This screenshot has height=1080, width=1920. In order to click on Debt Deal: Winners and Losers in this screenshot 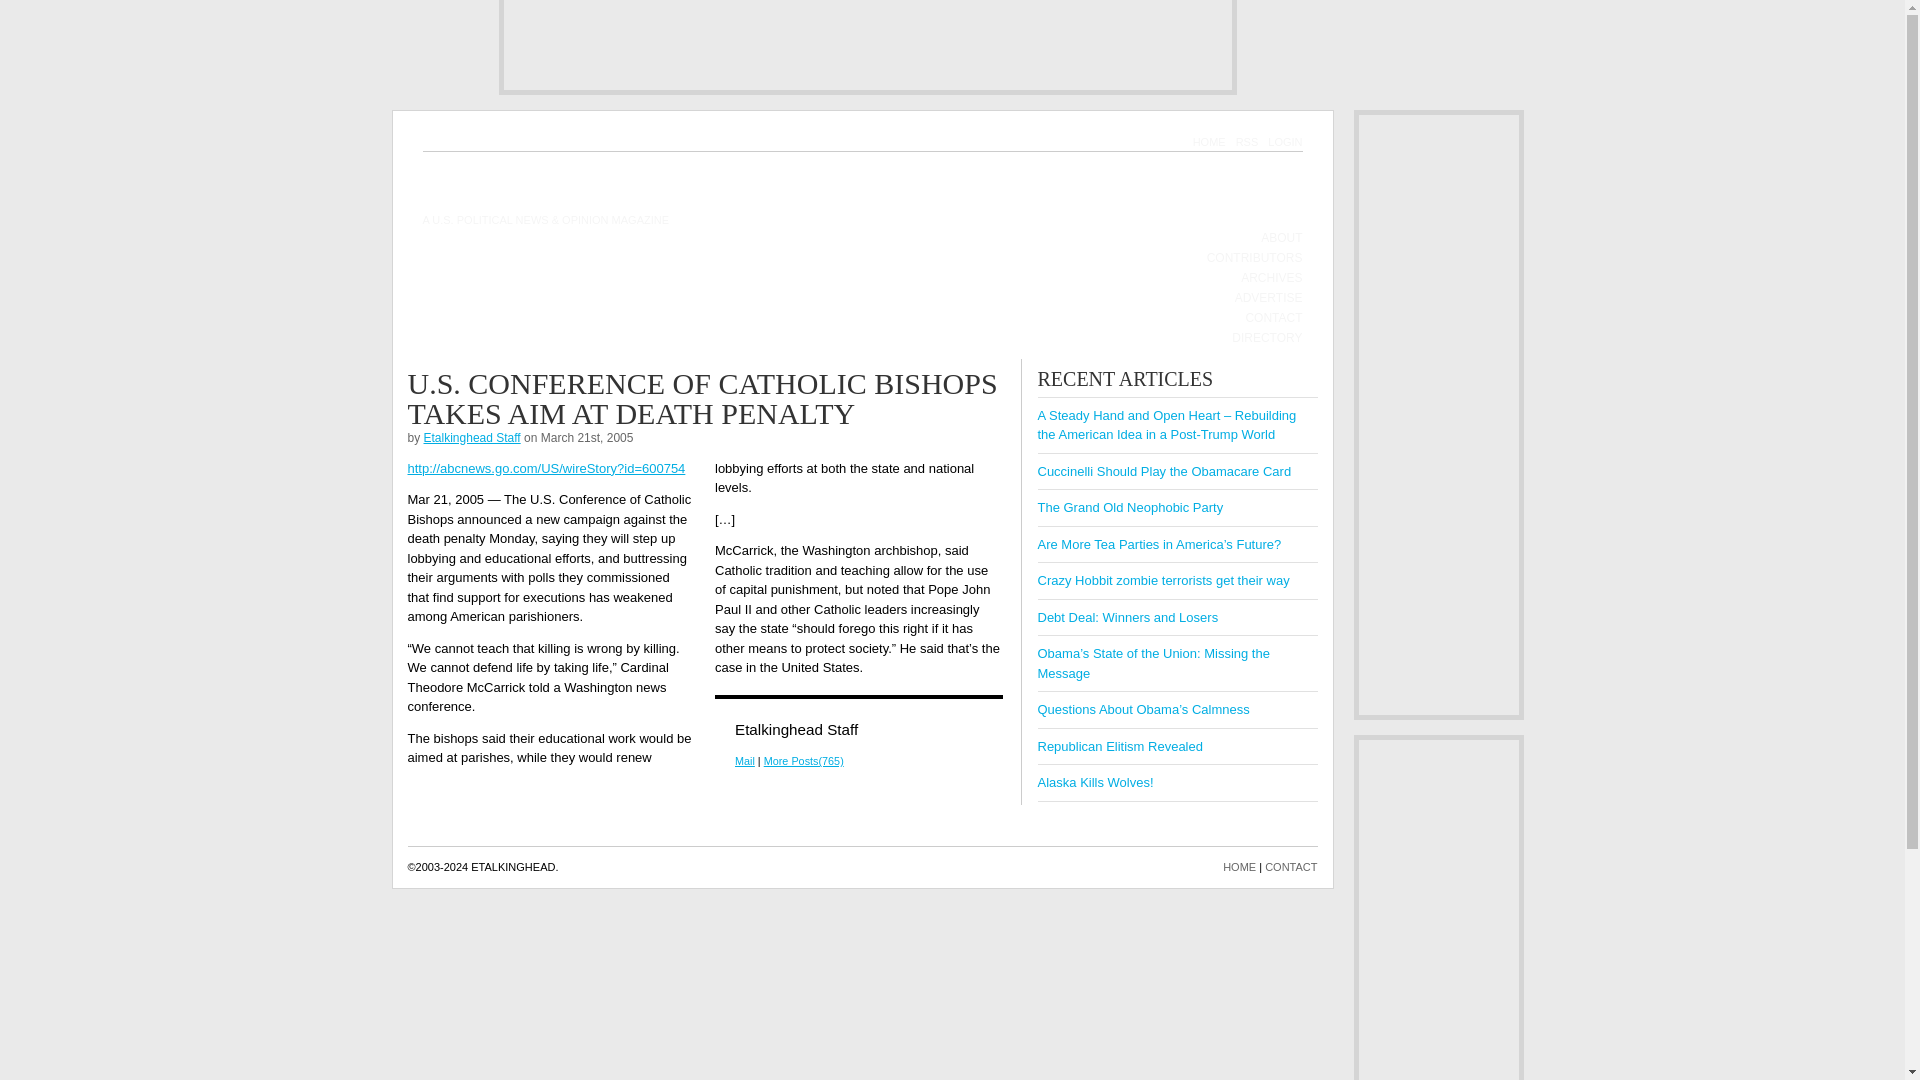, I will do `click(1128, 618)`.